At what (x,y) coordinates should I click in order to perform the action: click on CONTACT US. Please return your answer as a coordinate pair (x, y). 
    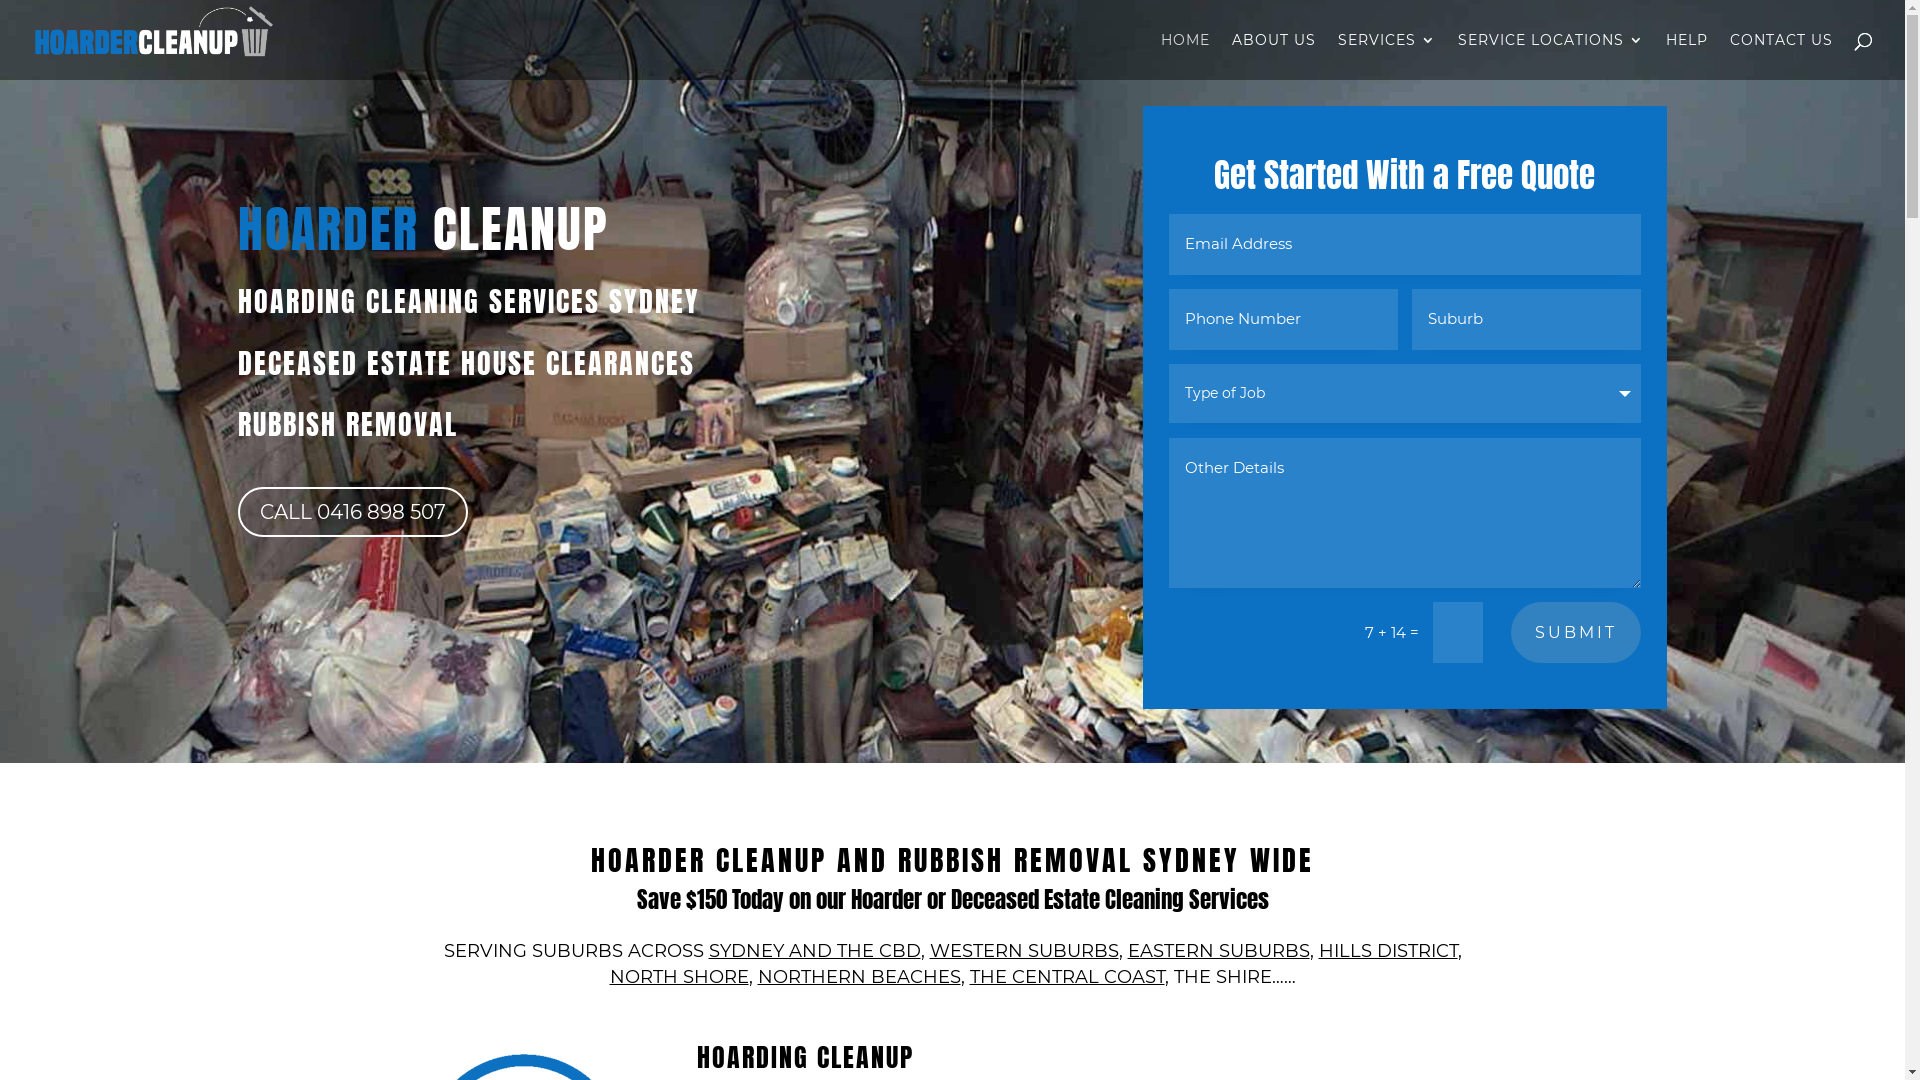
    Looking at the image, I should click on (1782, 56).